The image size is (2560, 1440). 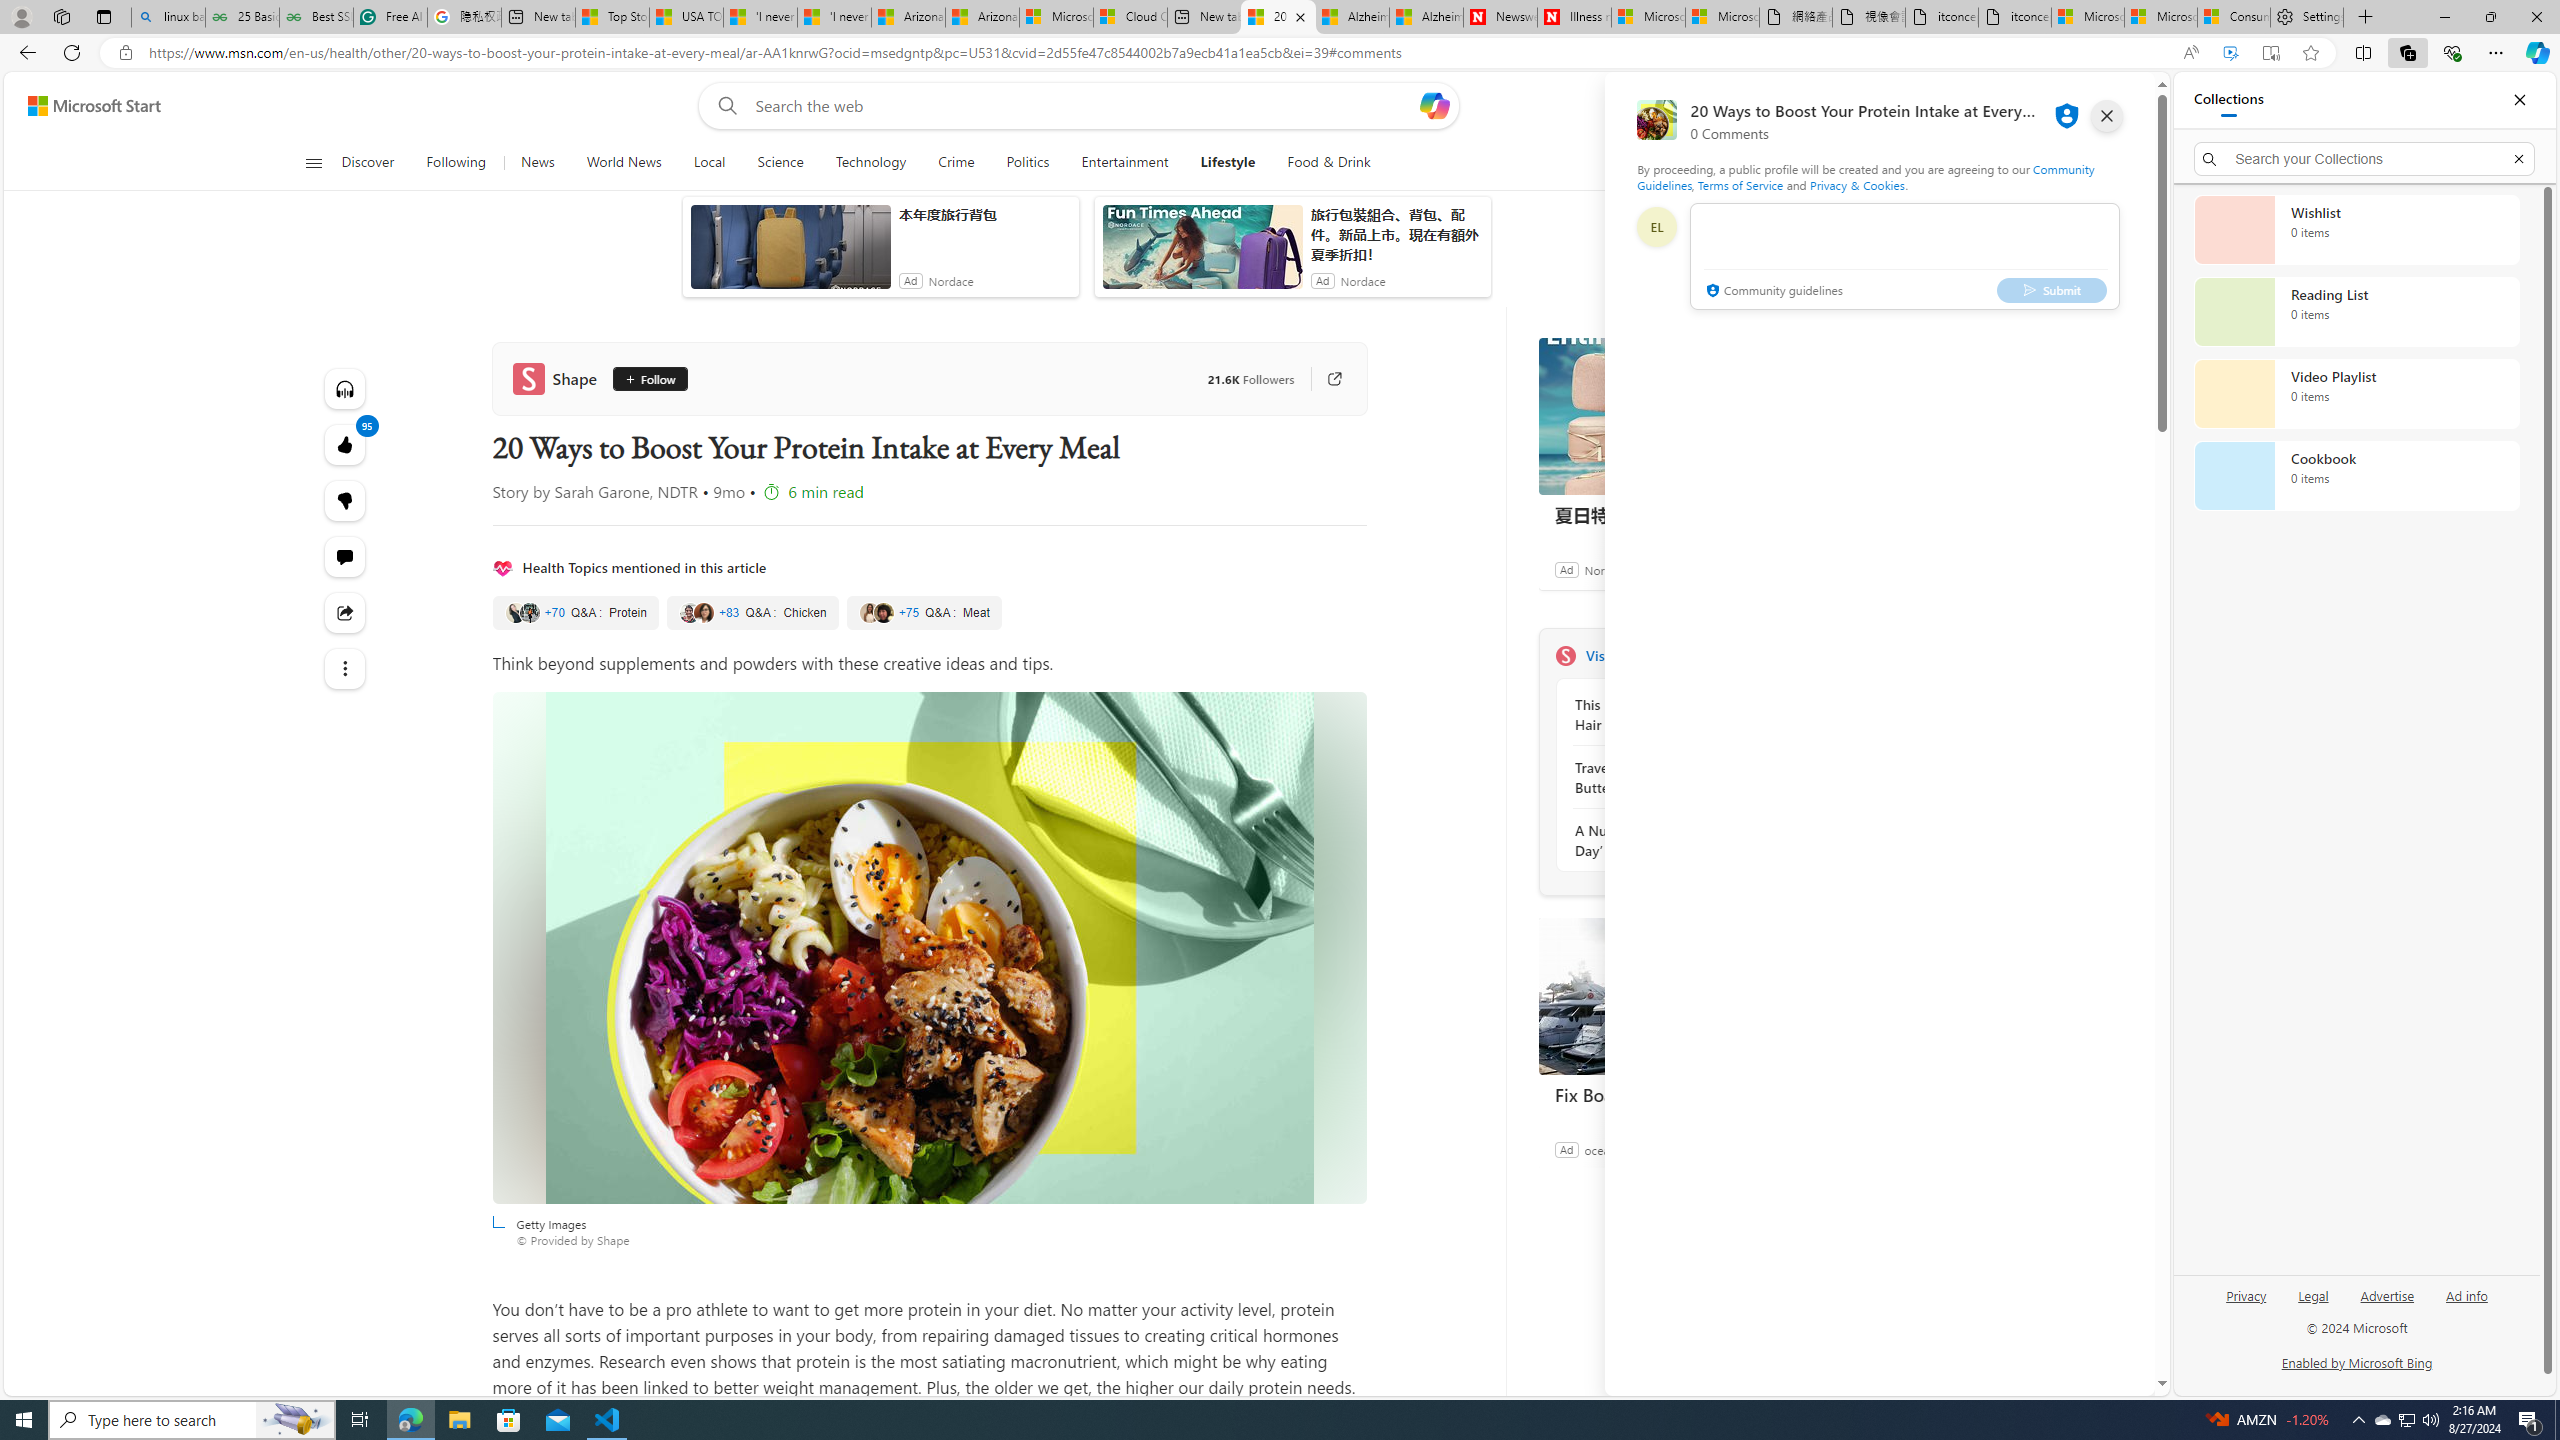 I want to click on Enter your search term, so click(x=1085, y=106).